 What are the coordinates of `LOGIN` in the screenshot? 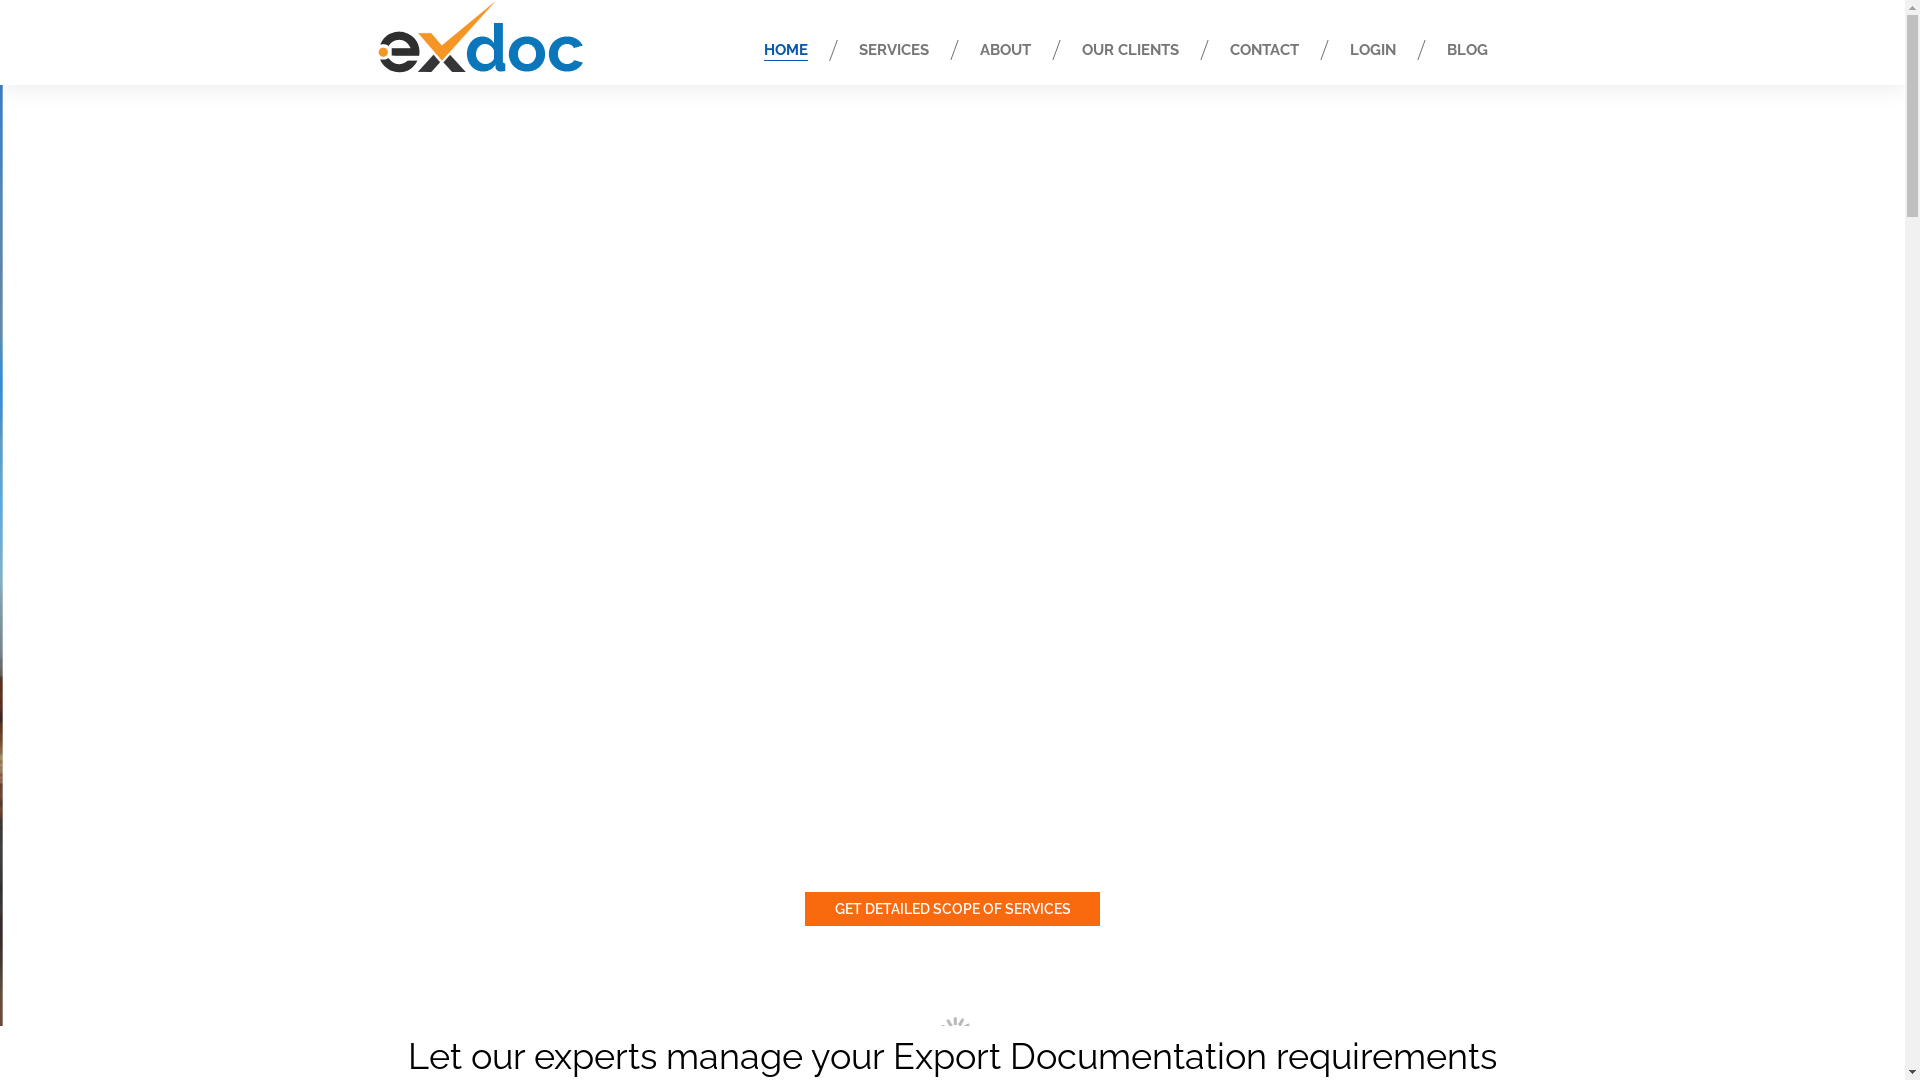 It's located at (1373, 50).